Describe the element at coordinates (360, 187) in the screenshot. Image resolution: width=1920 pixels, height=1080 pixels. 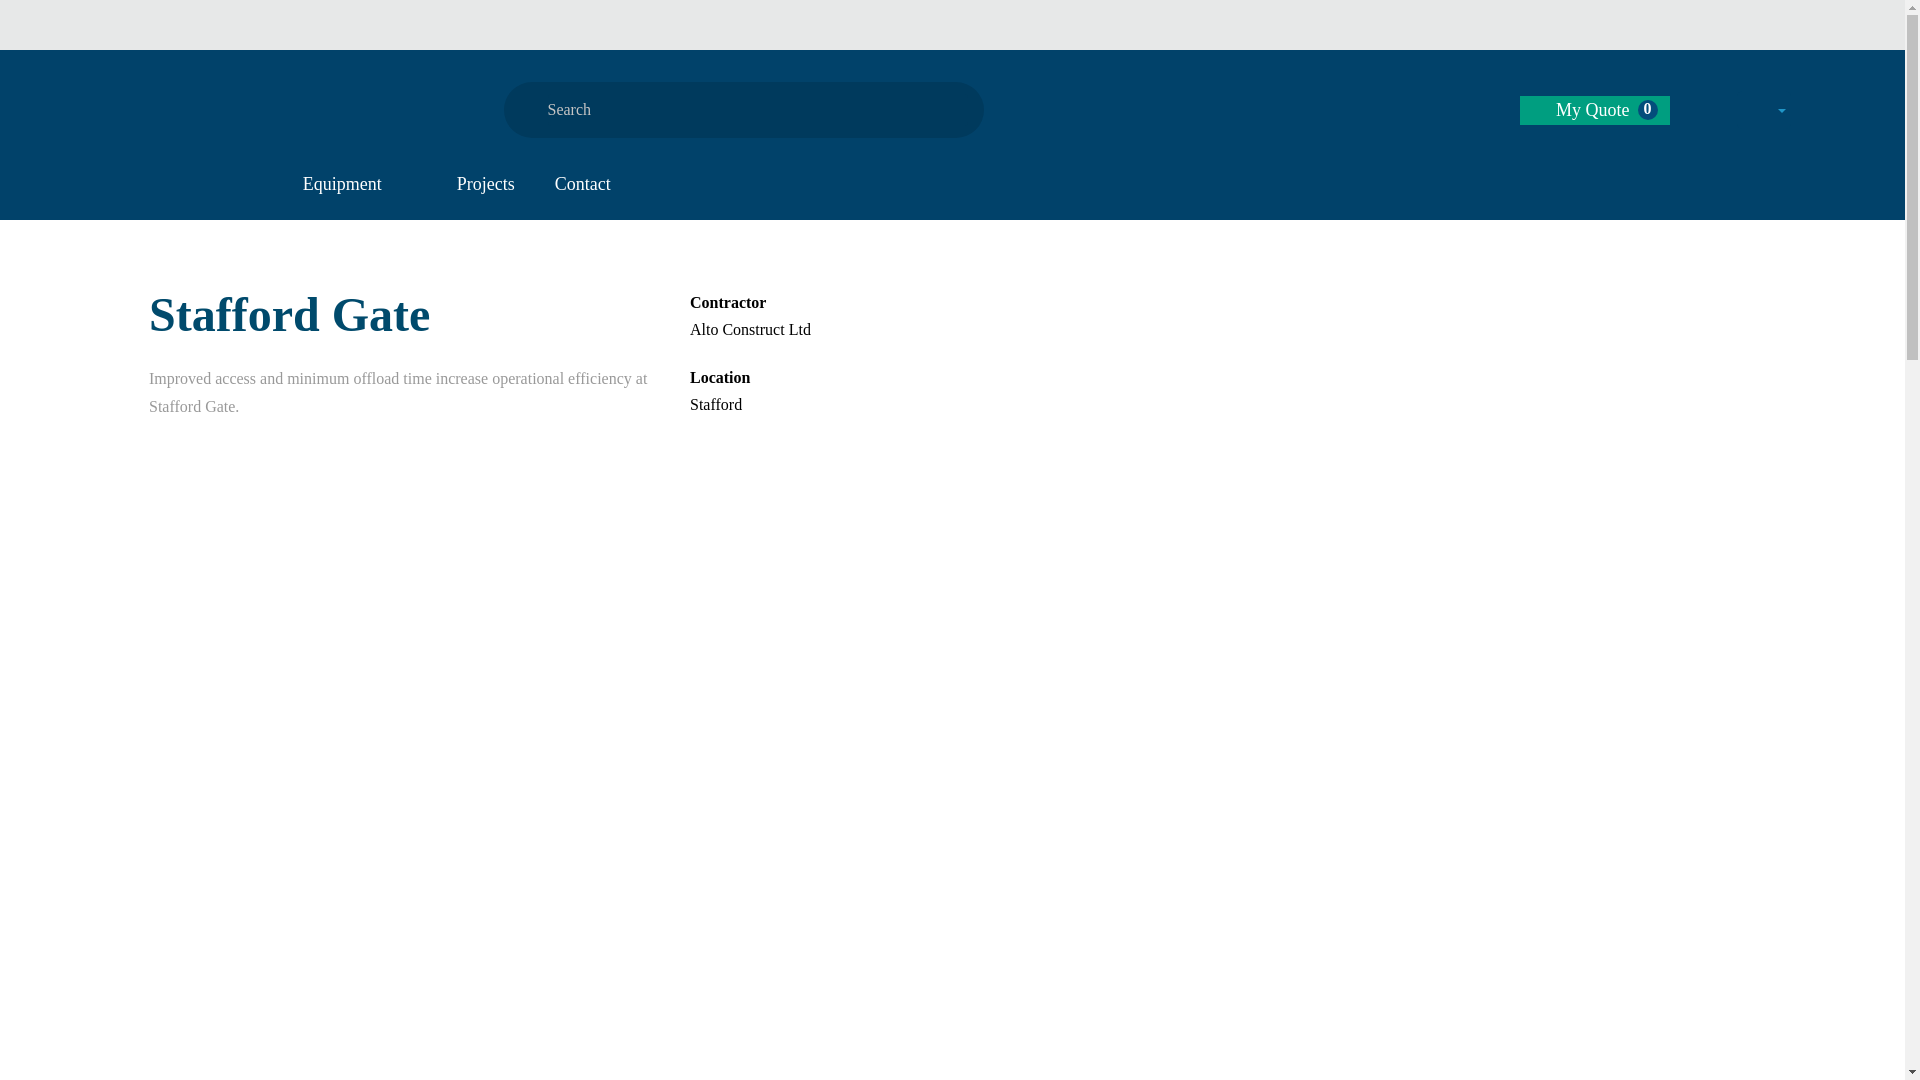
I see `Equipment` at that location.